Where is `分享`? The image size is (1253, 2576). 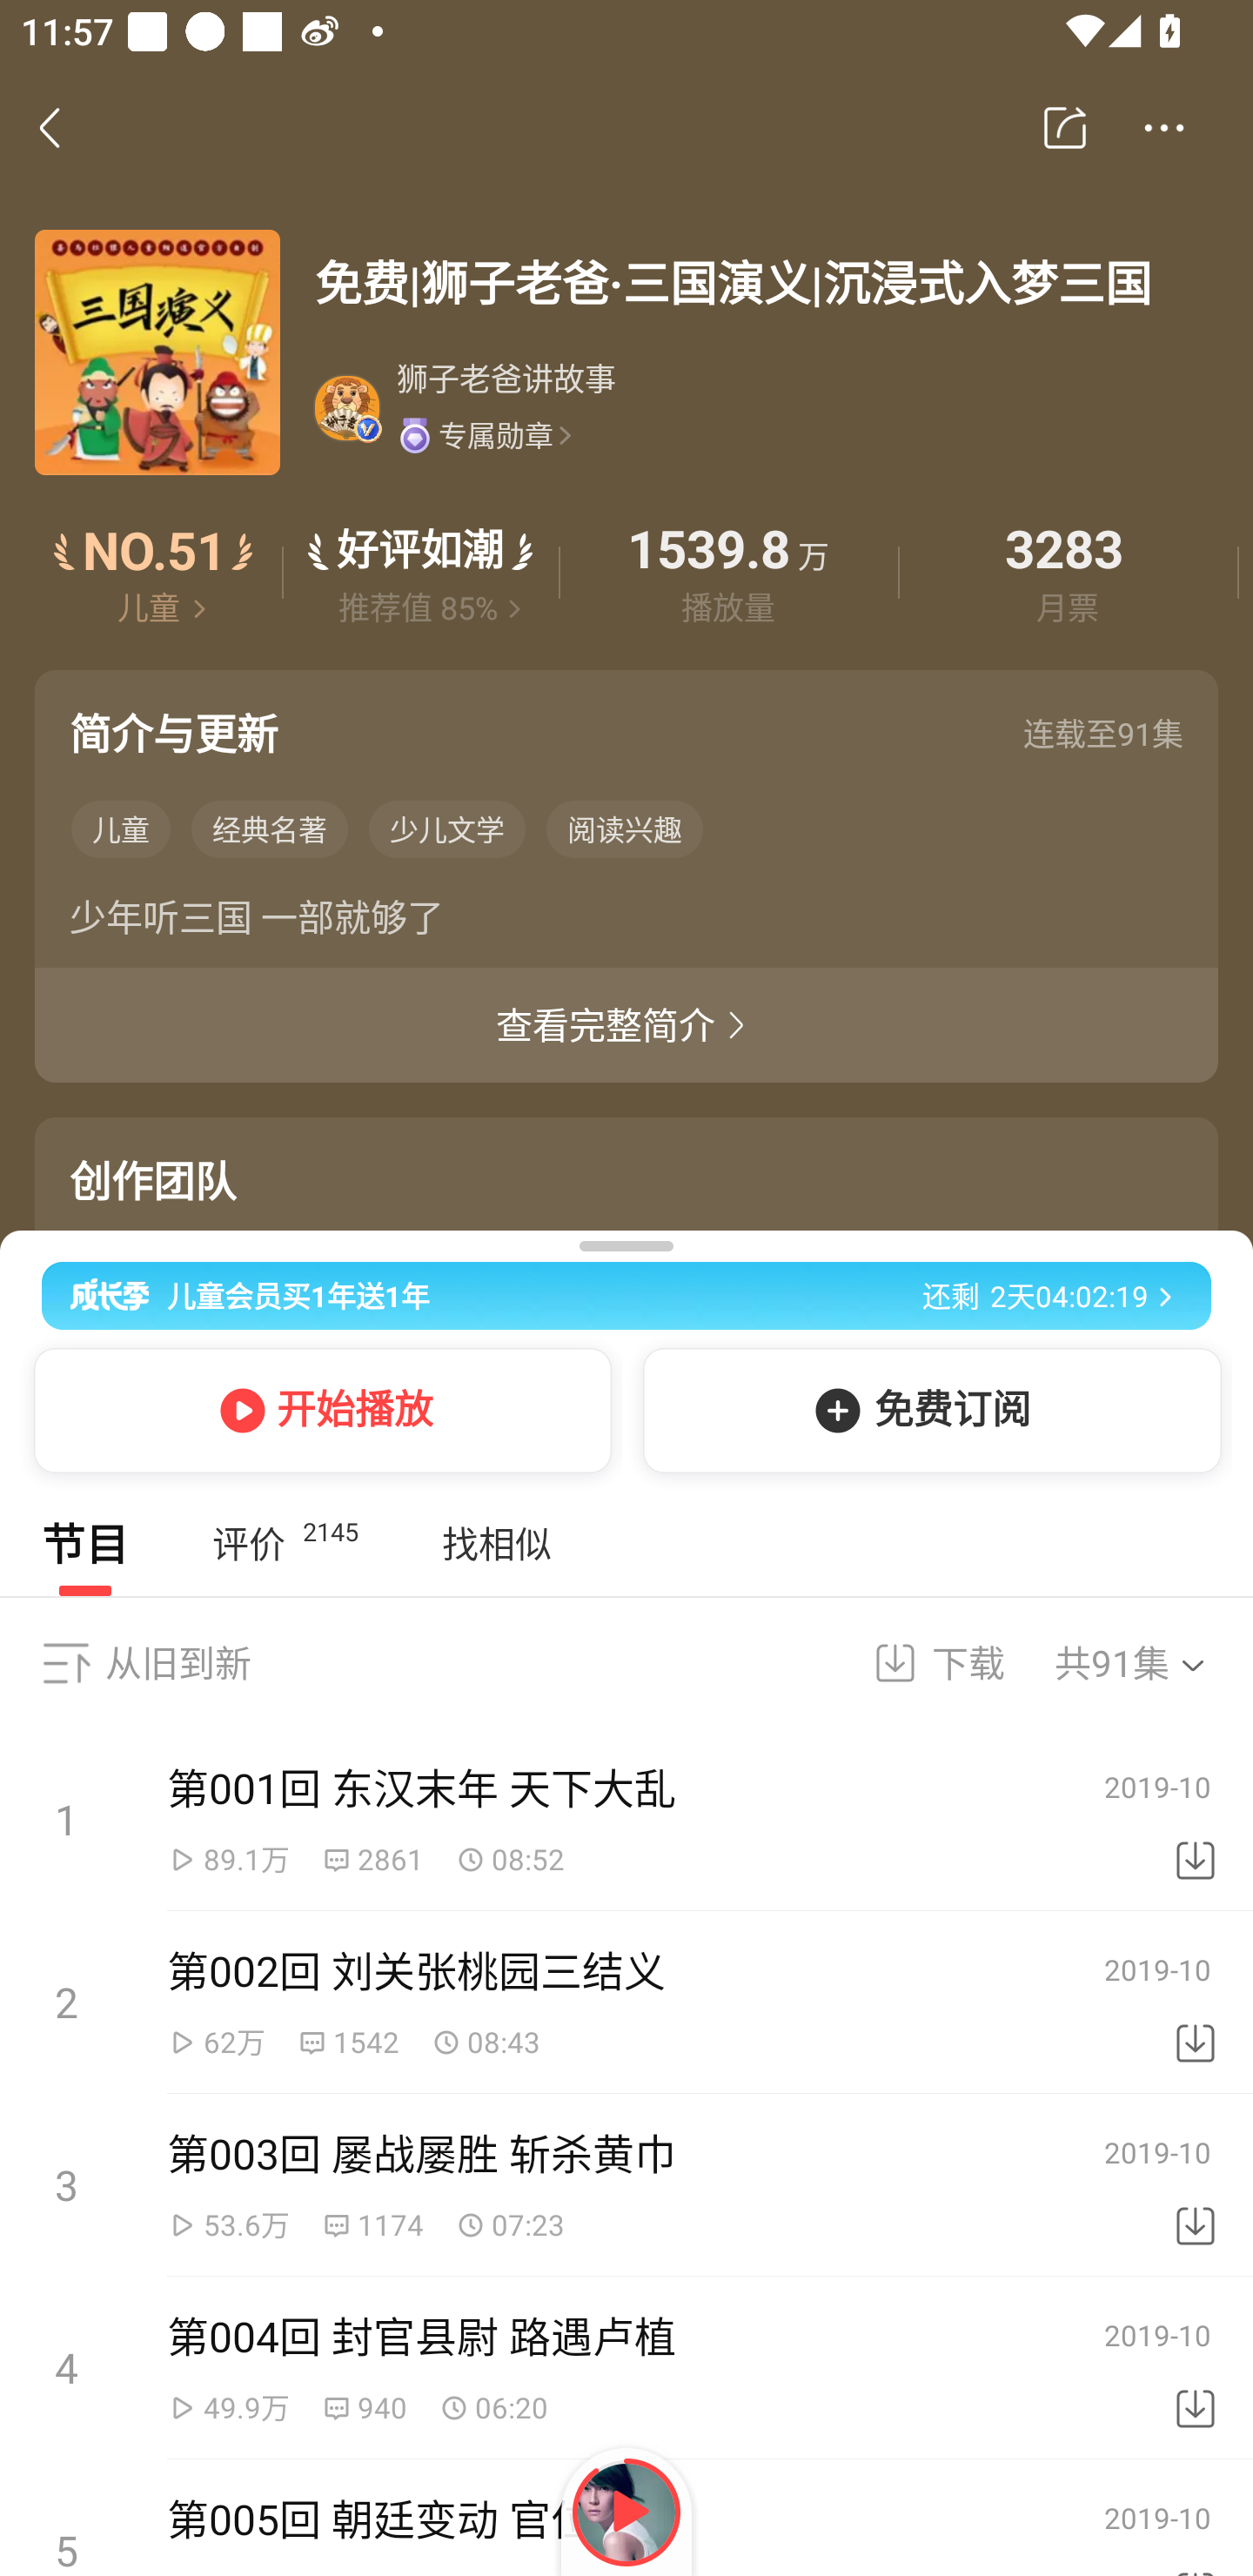
分享 is located at coordinates (1065, 129).